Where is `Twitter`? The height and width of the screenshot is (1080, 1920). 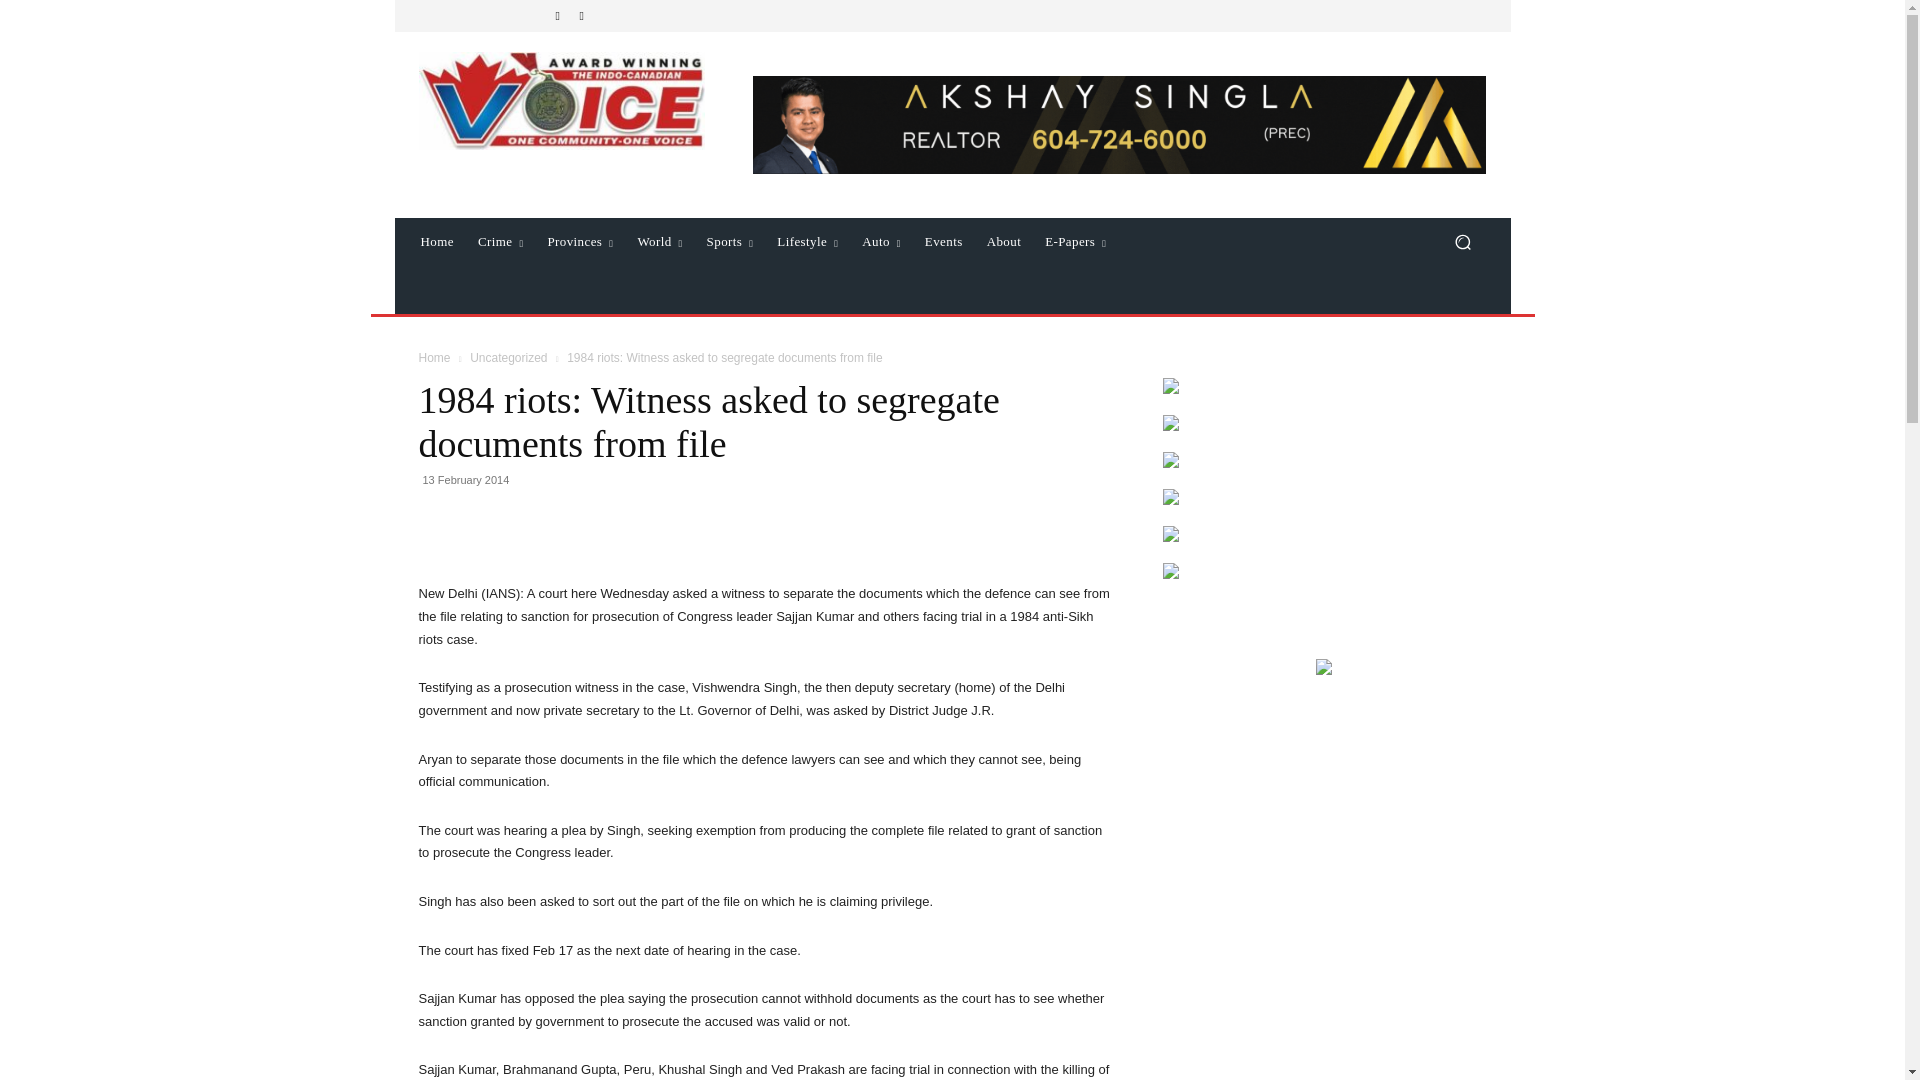
Twitter is located at coordinates (582, 16).